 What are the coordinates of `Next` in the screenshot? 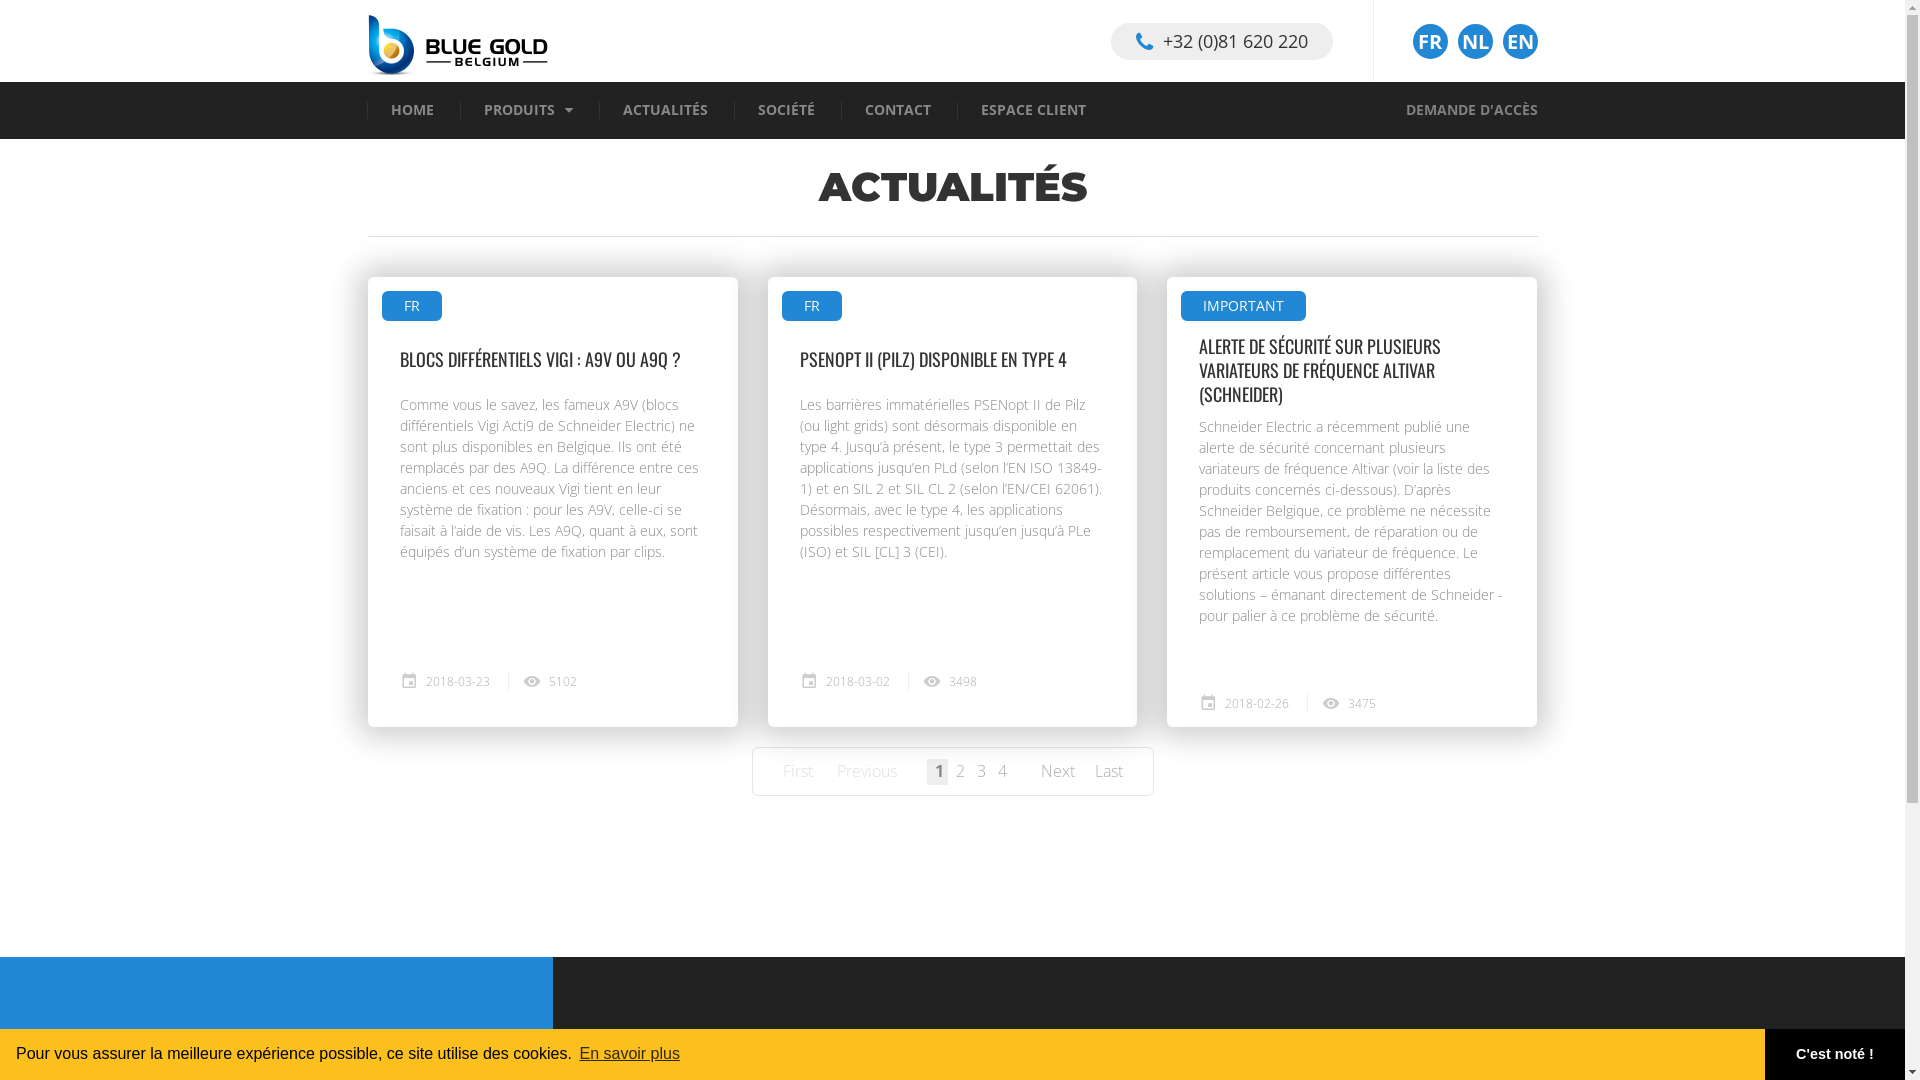 It's located at (1057, 771).